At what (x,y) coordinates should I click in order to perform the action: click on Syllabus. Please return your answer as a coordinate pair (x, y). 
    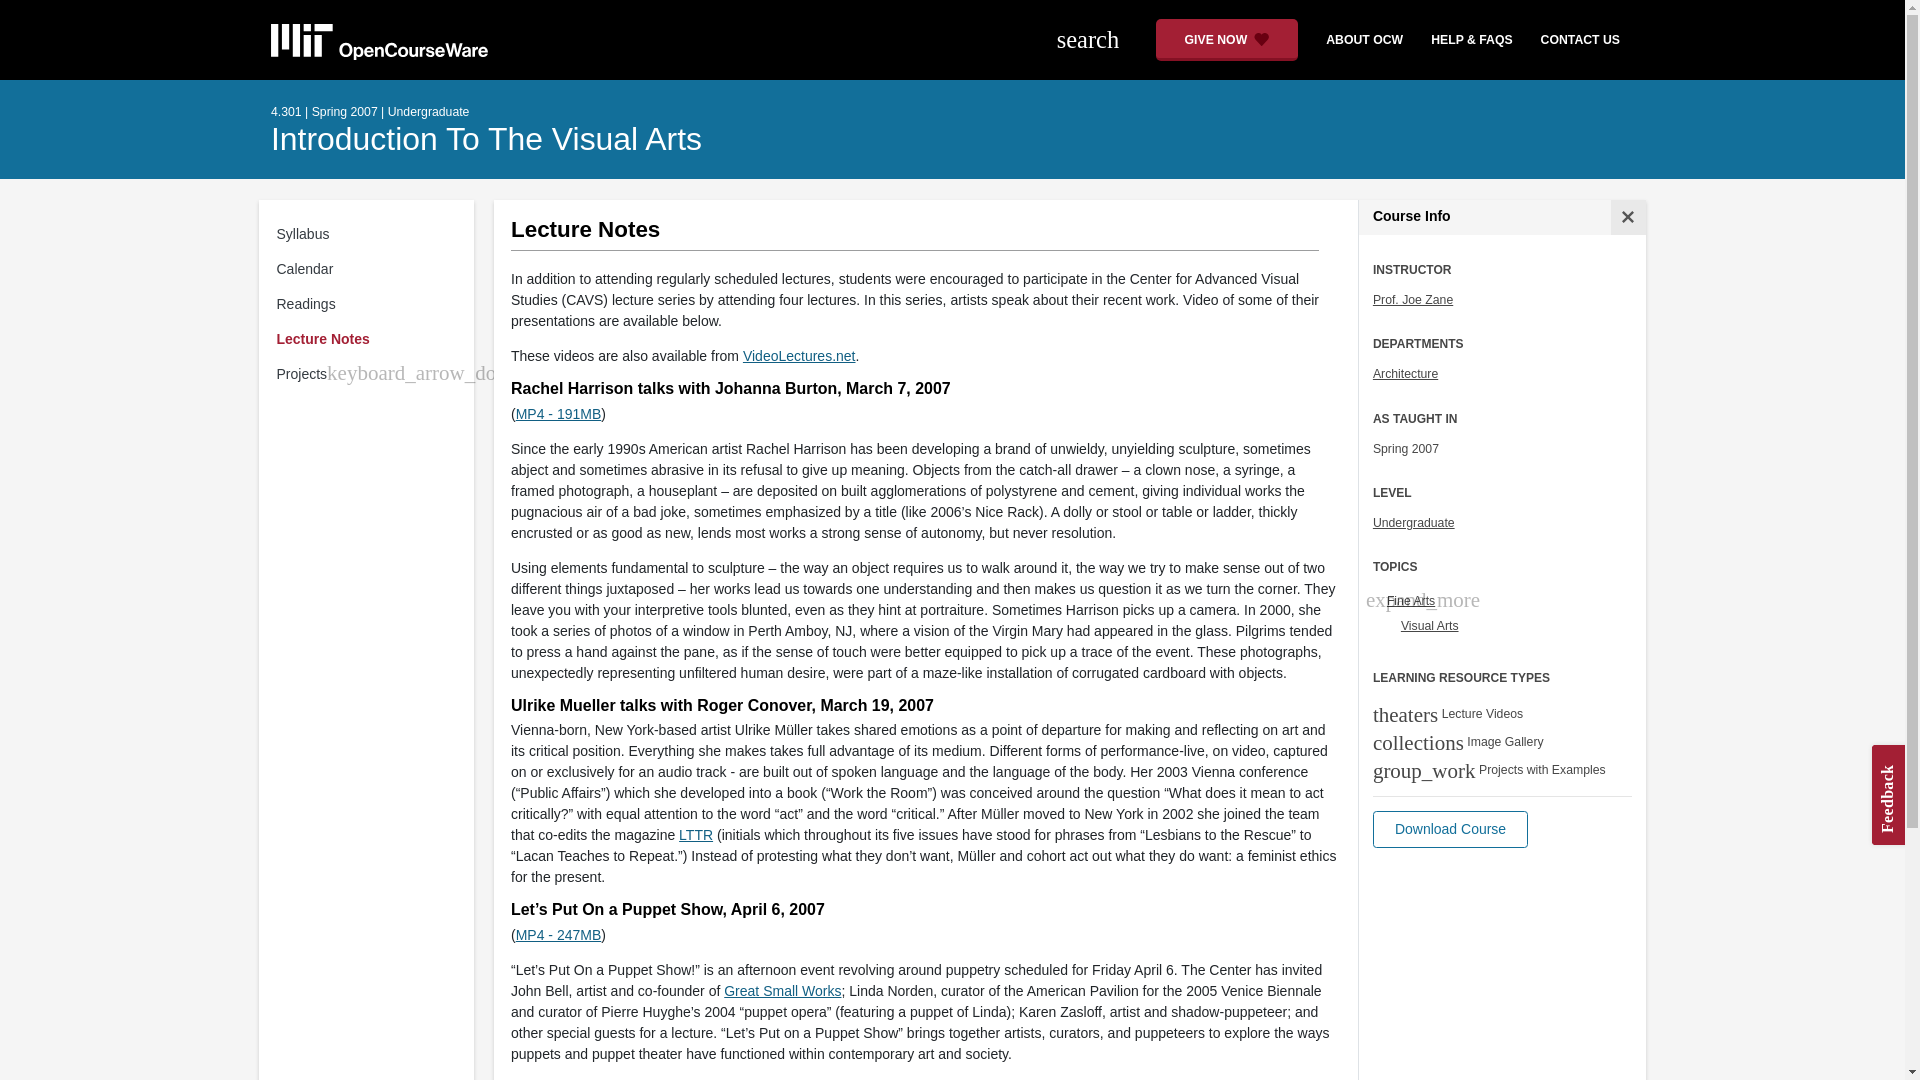
    Looking at the image, I should click on (371, 234).